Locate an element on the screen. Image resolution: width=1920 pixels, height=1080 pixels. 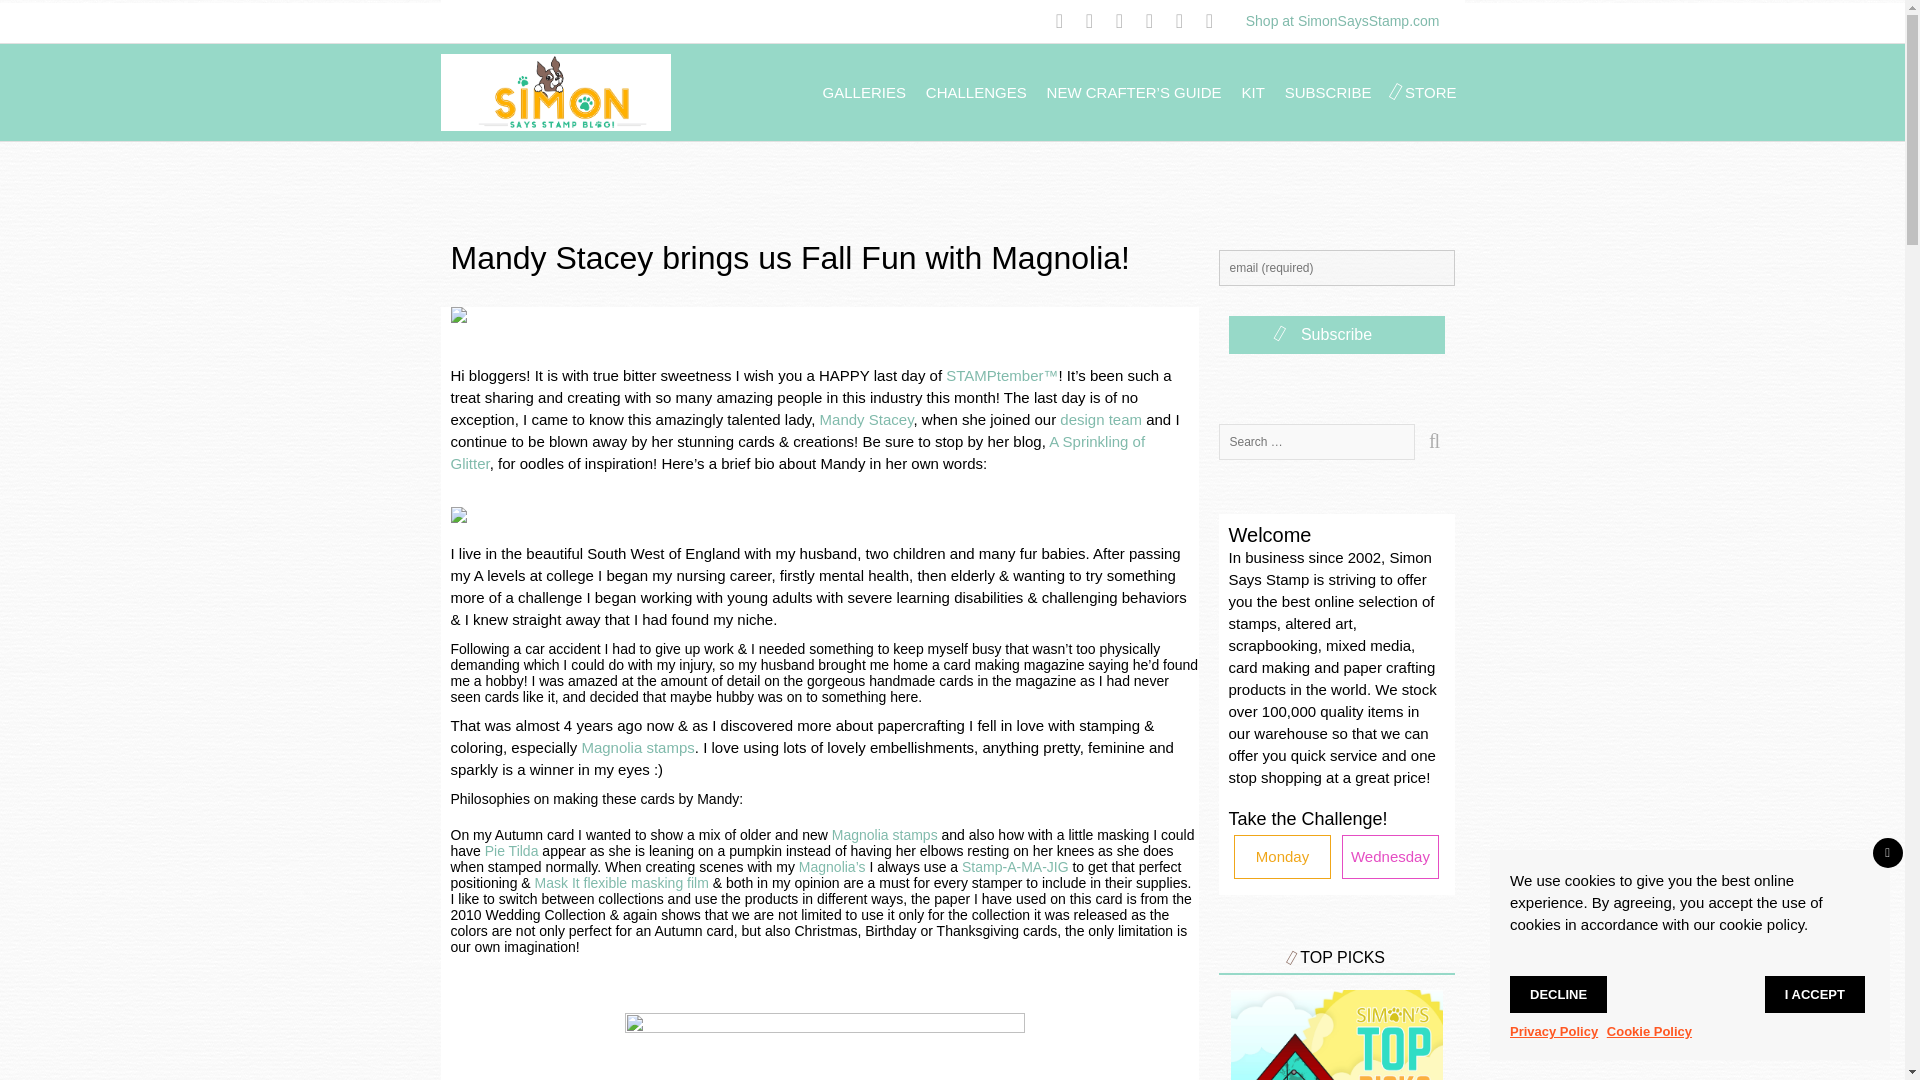
KIT is located at coordinates (1254, 92).